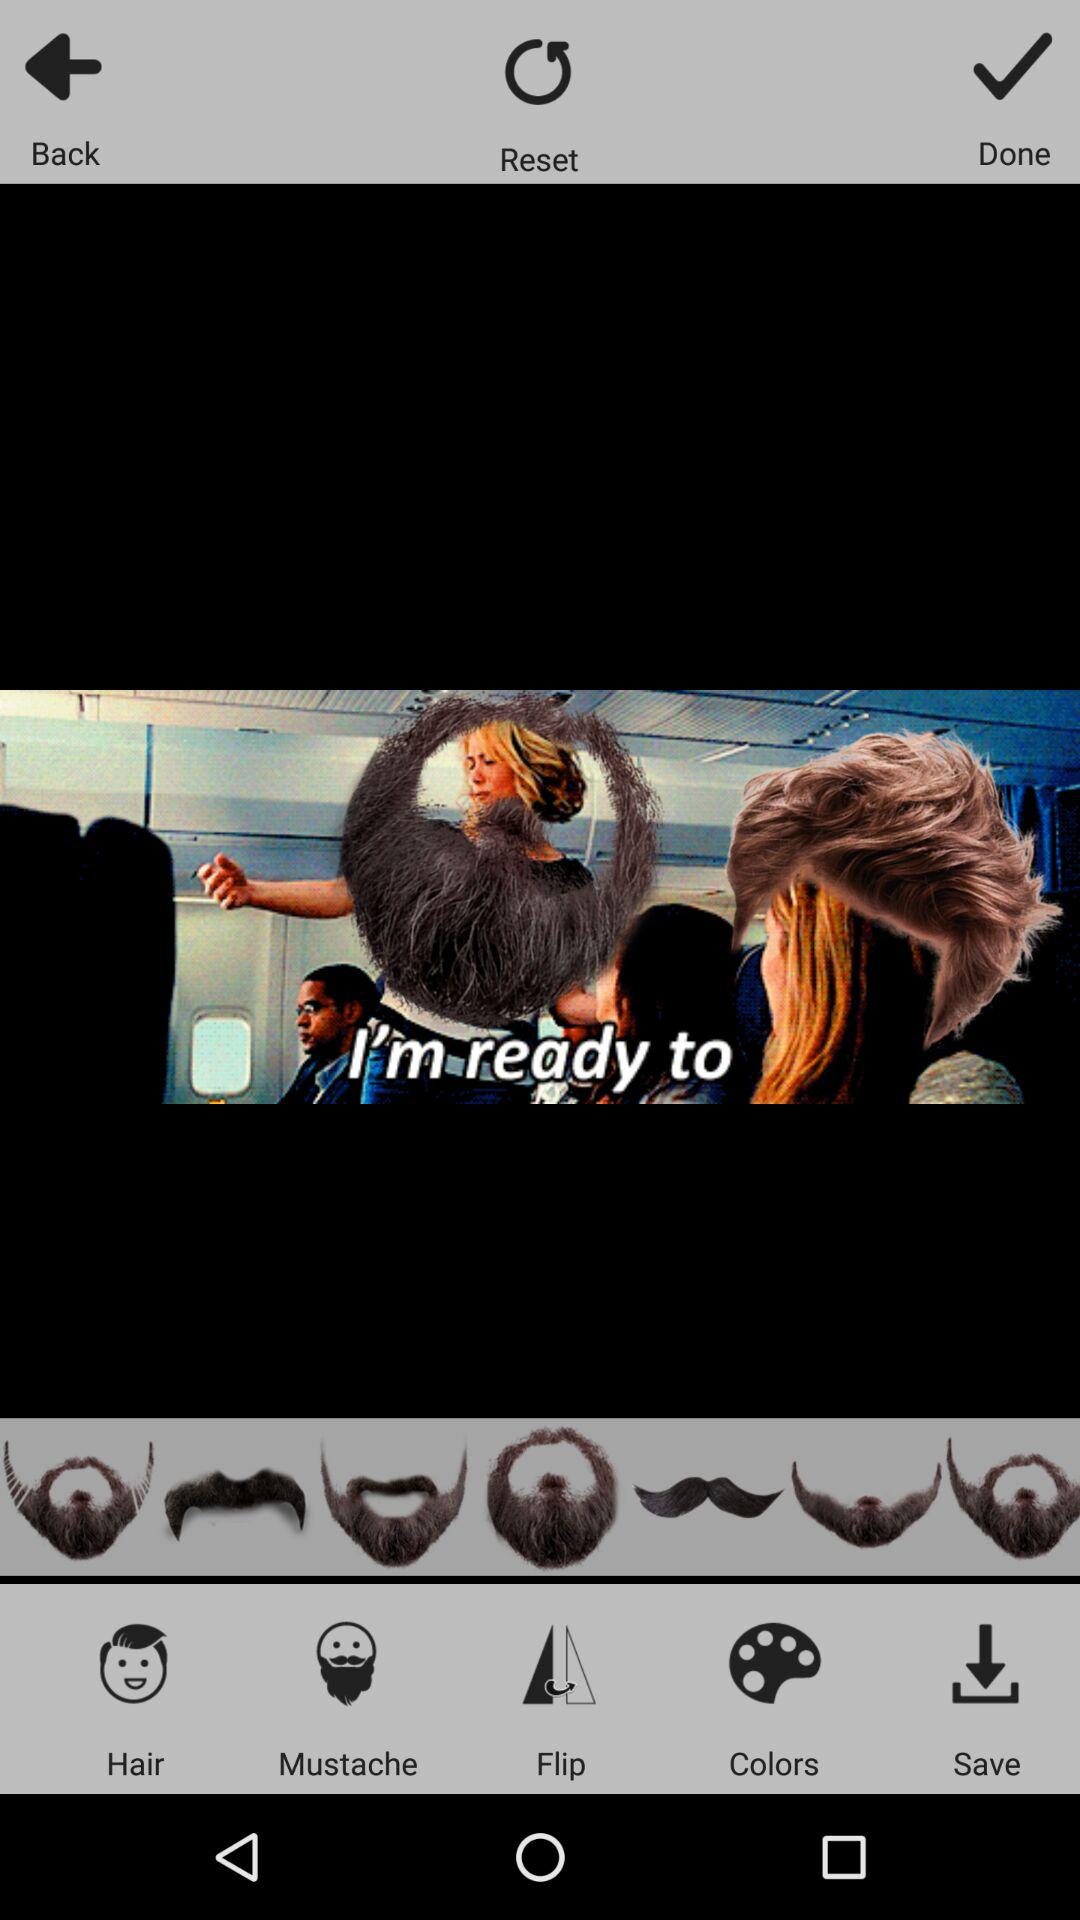 Image resolution: width=1080 pixels, height=1920 pixels. What do you see at coordinates (774, 1662) in the screenshot?
I see `display colors` at bounding box center [774, 1662].